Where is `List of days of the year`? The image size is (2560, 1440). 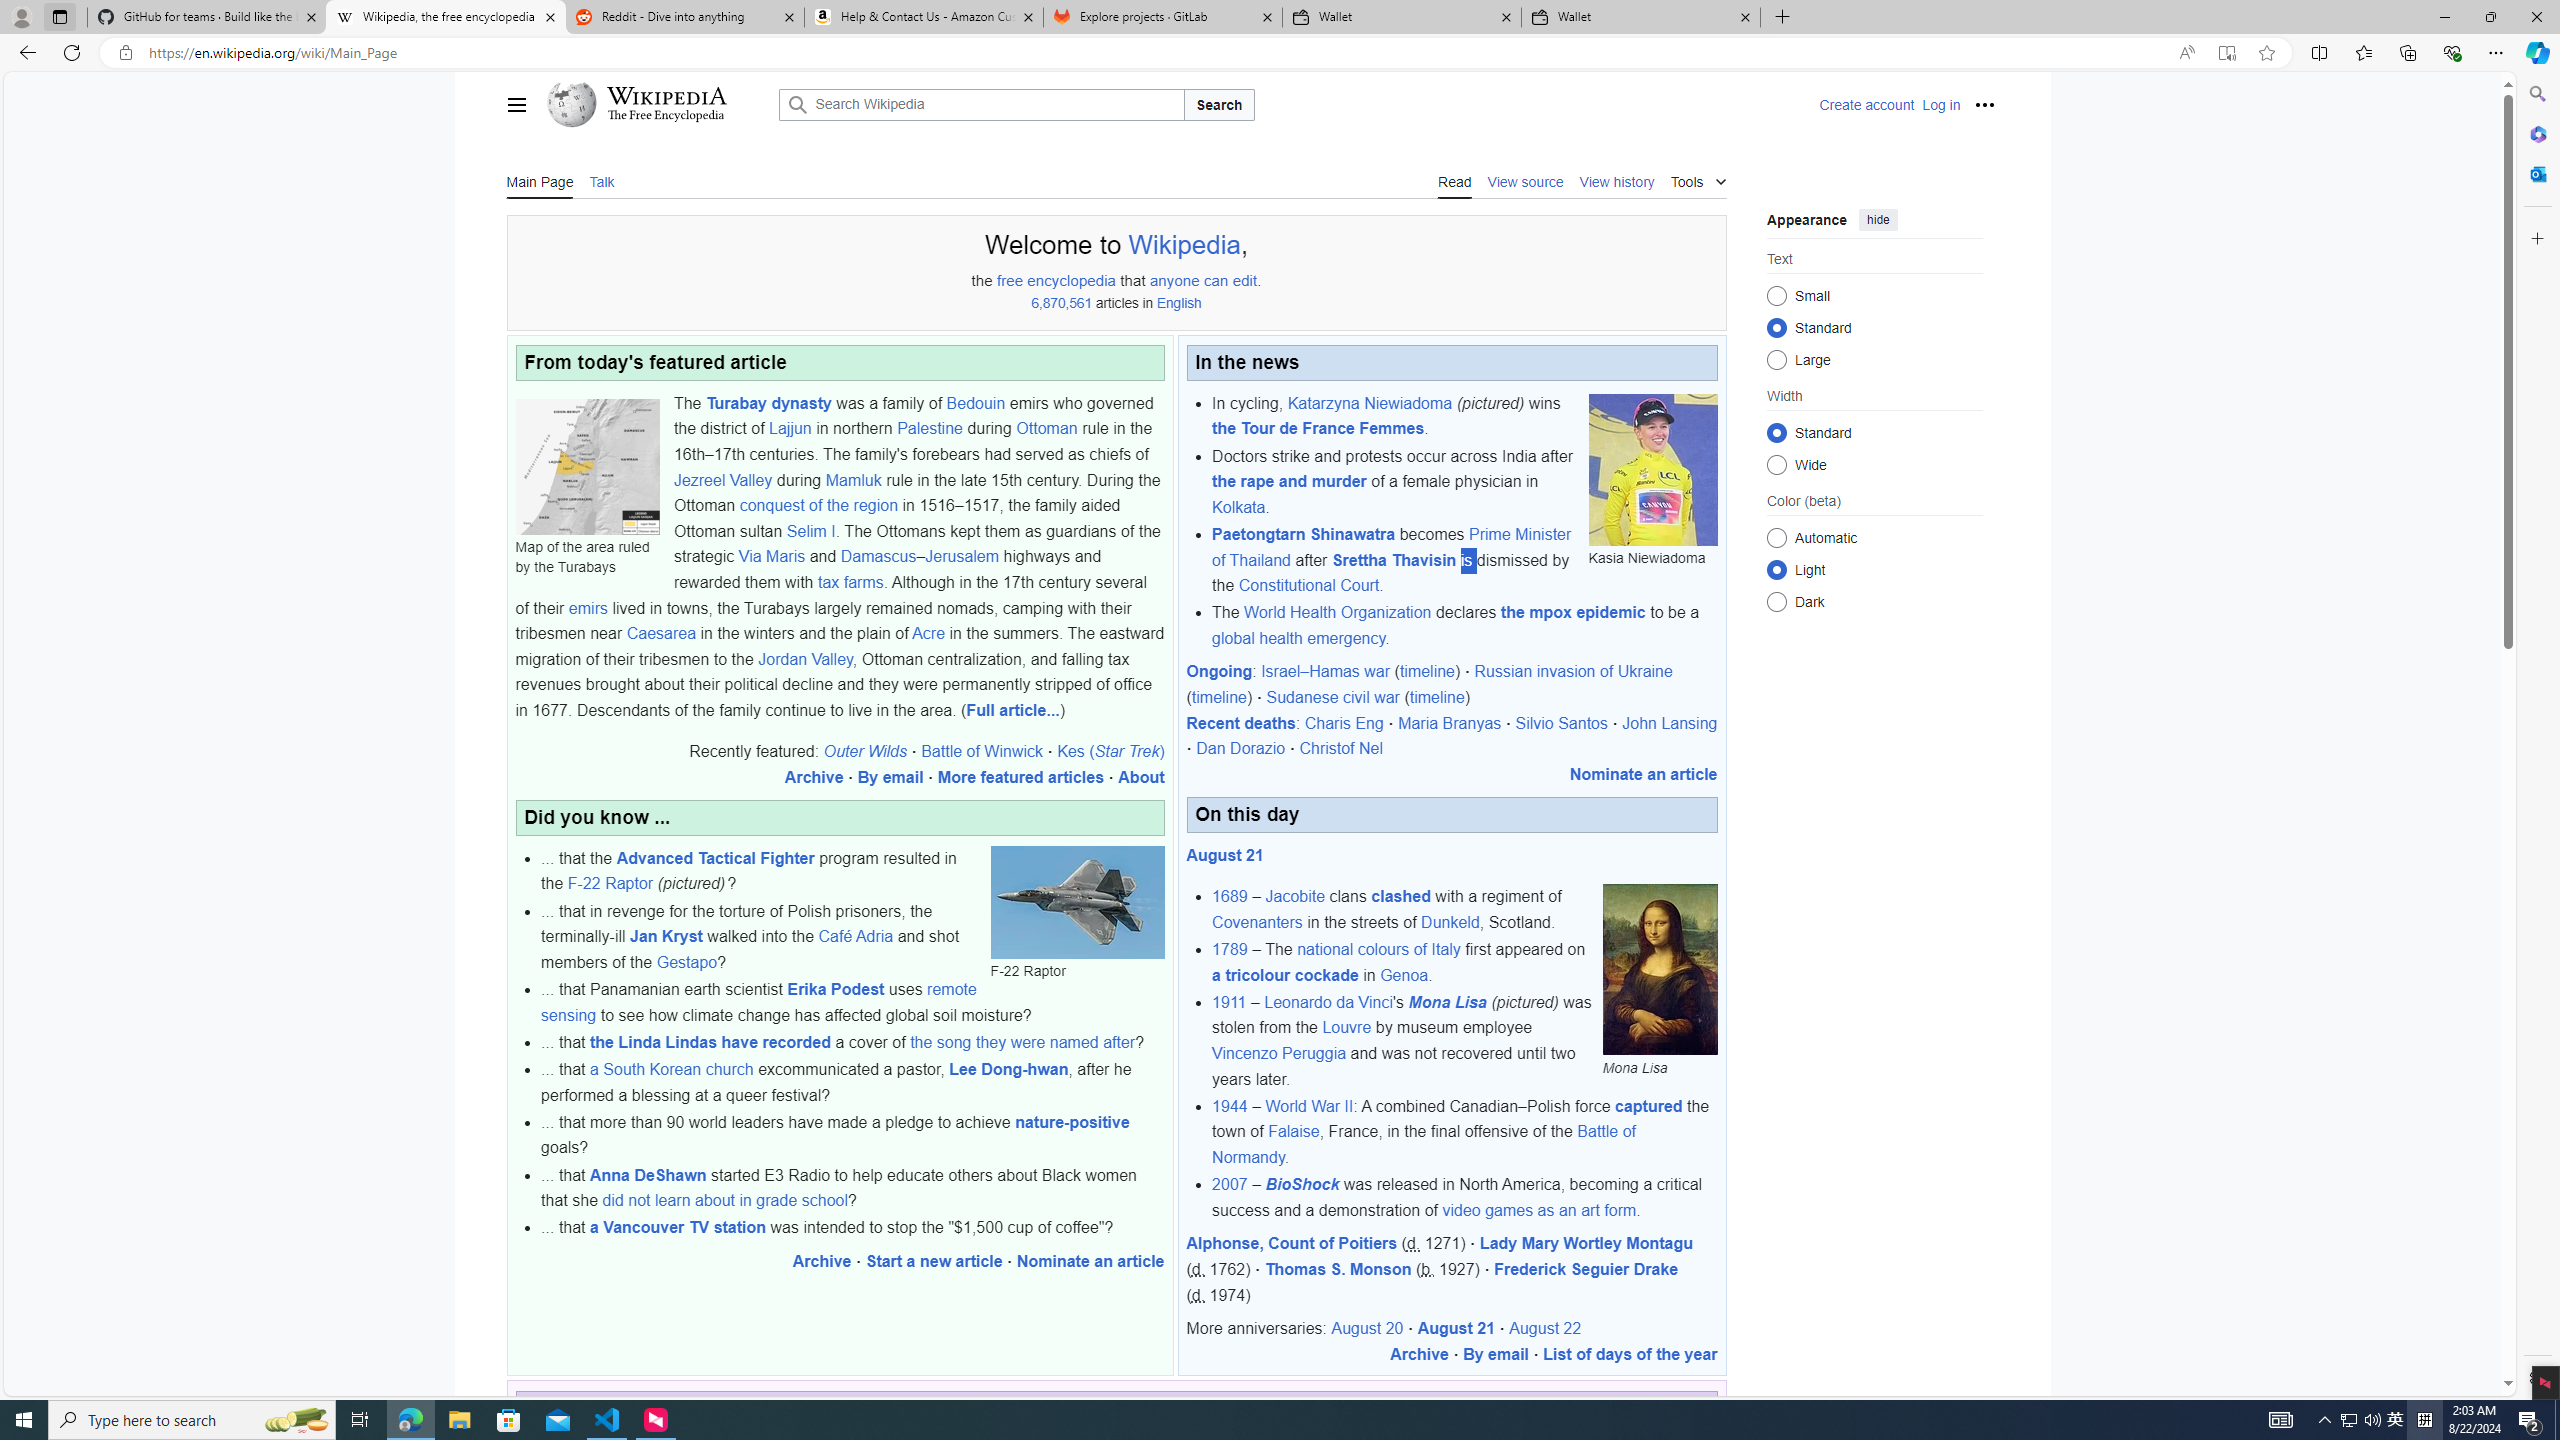 List of days of the year is located at coordinates (1630, 1354).